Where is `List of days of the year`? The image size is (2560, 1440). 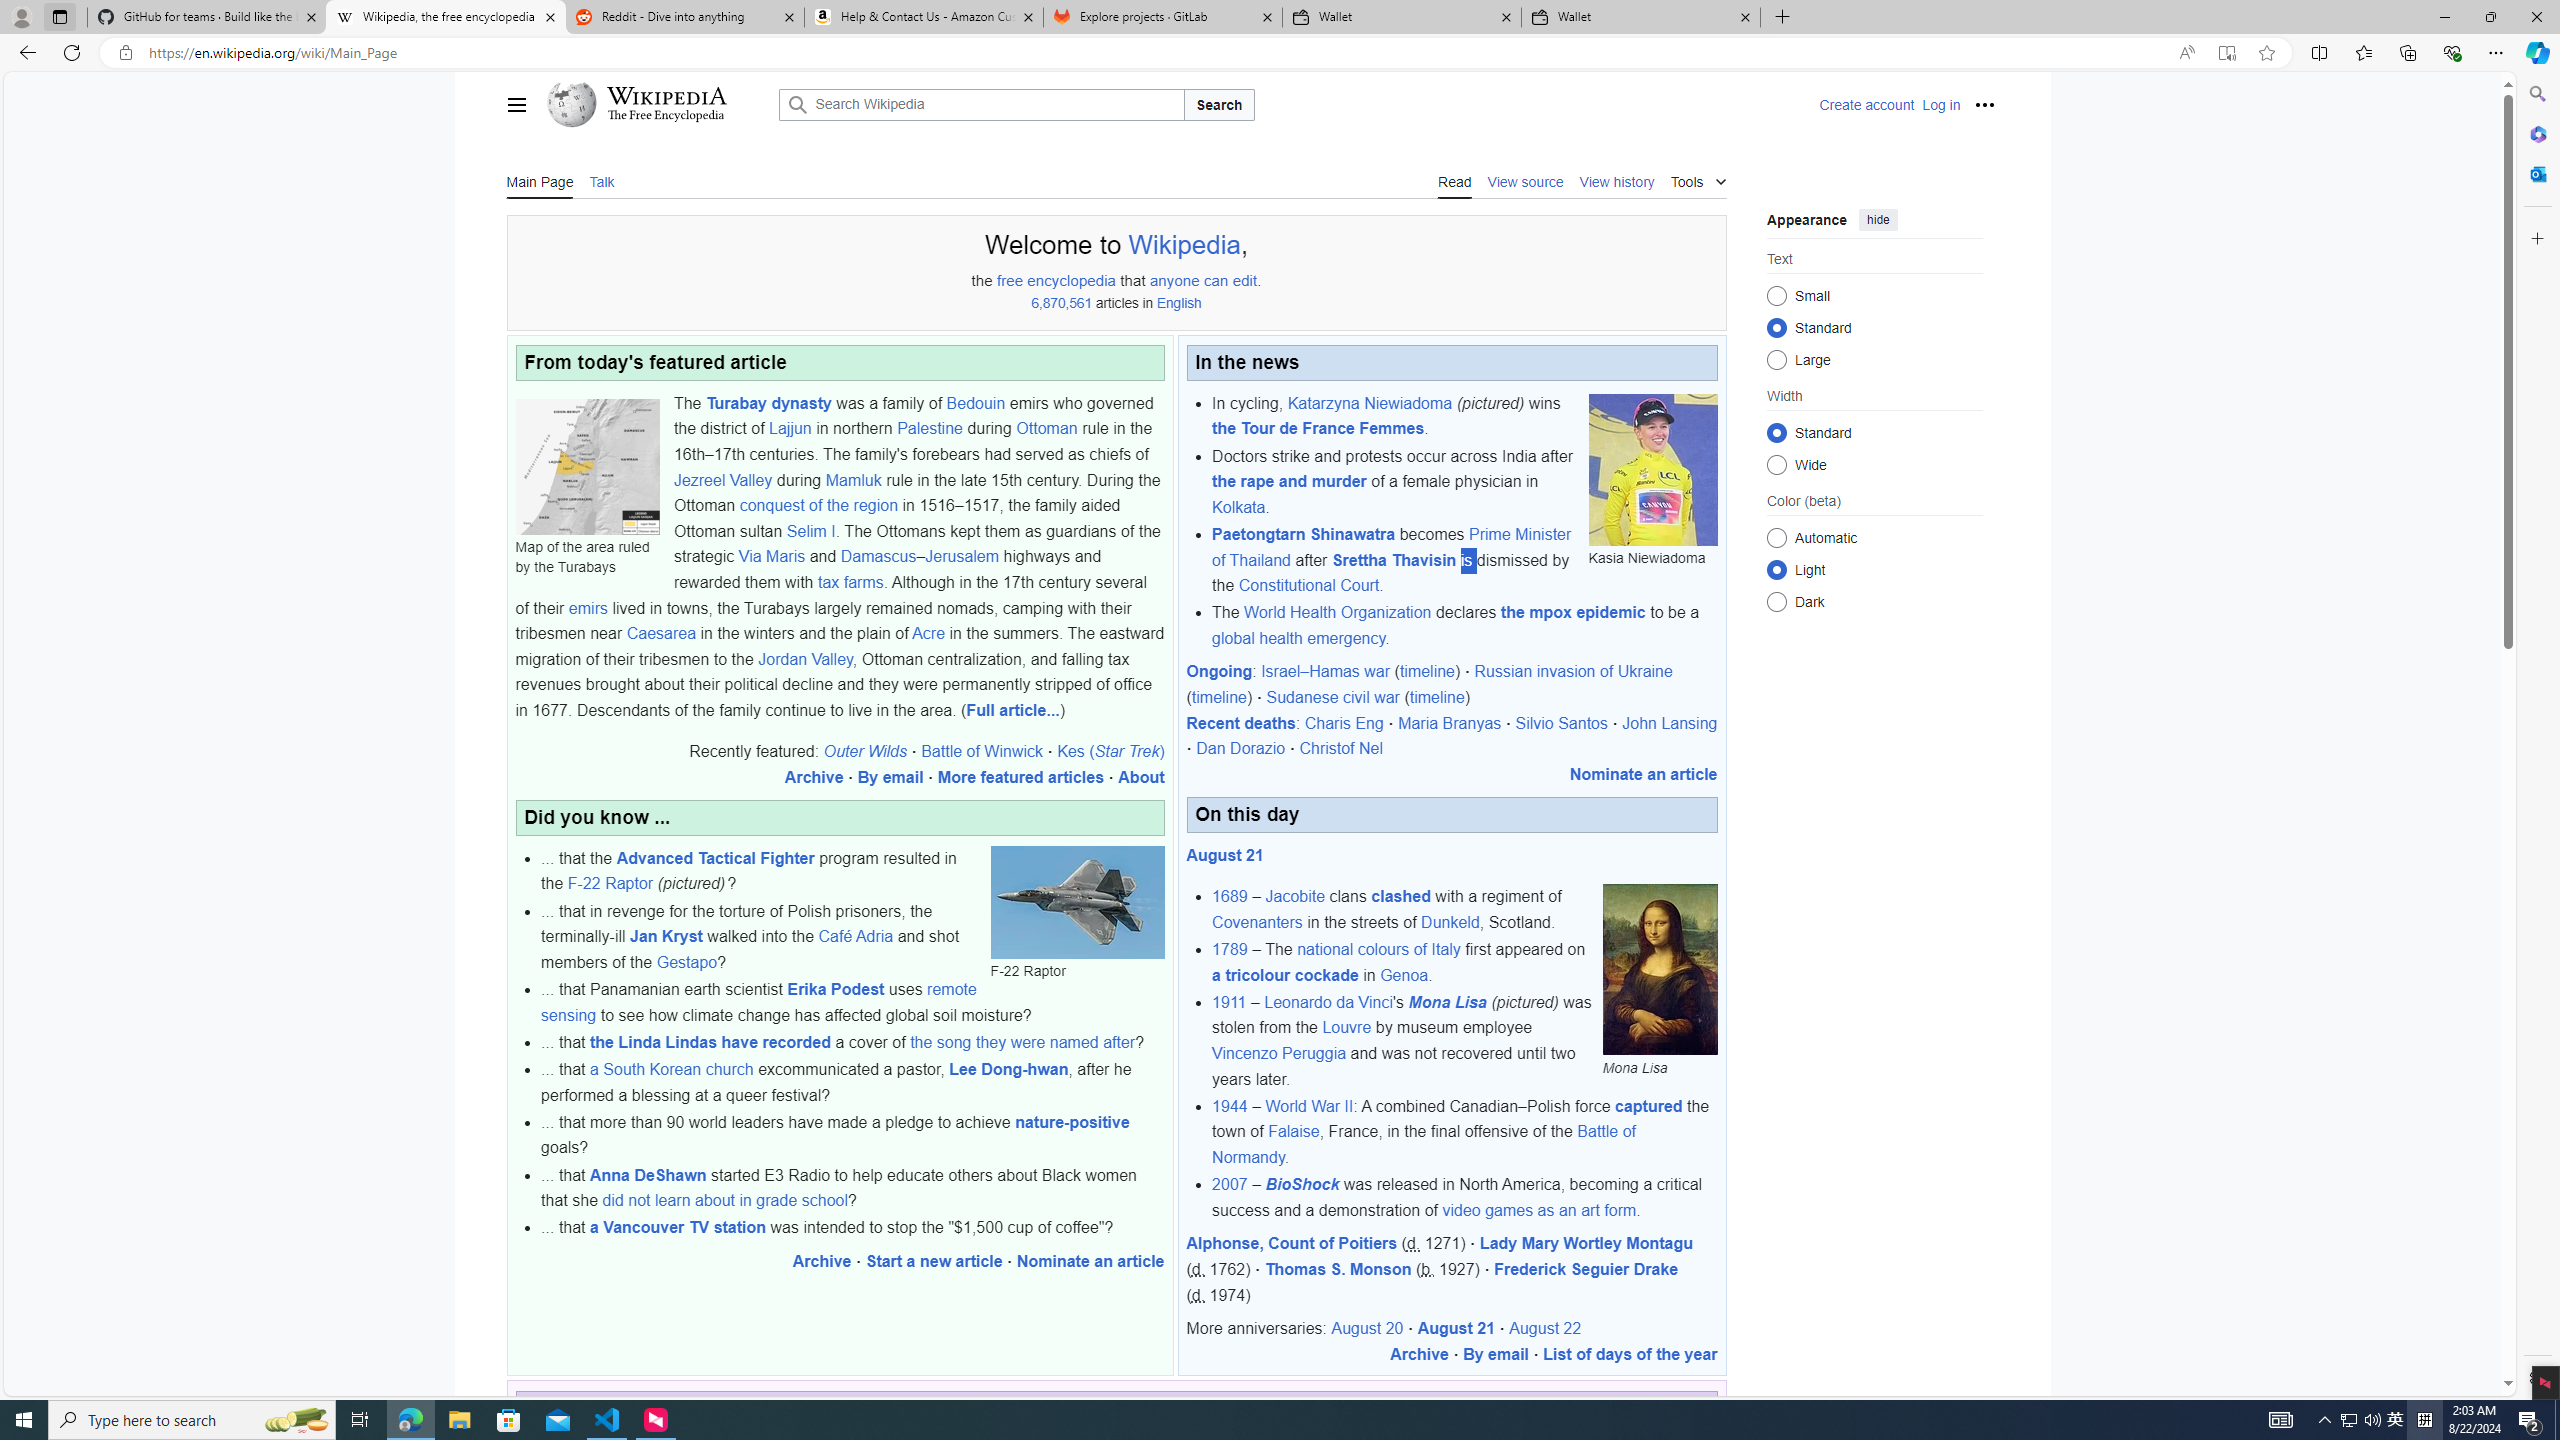 List of days of the year is located at coordinates (1630, 1354).